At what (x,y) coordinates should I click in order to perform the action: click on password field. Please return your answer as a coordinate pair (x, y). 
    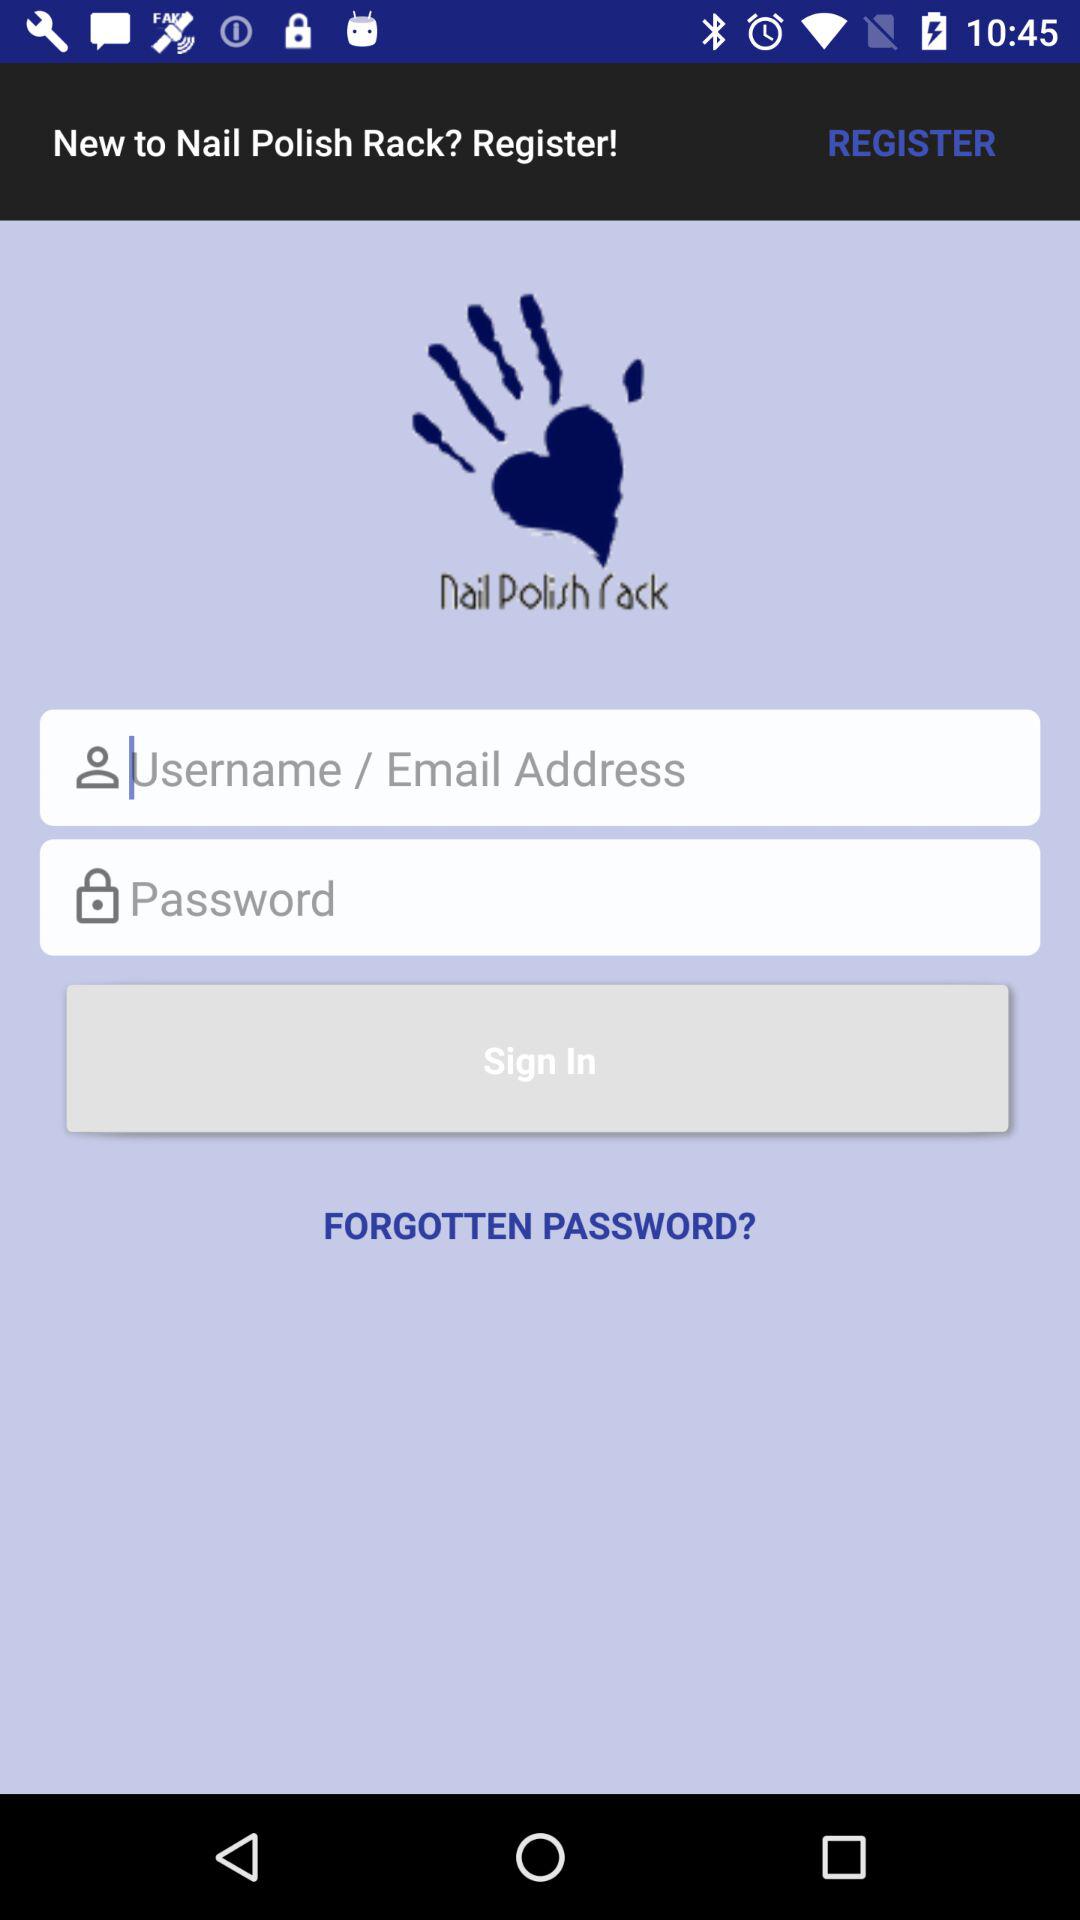
    Looking at the image, I should click on (540, 897).